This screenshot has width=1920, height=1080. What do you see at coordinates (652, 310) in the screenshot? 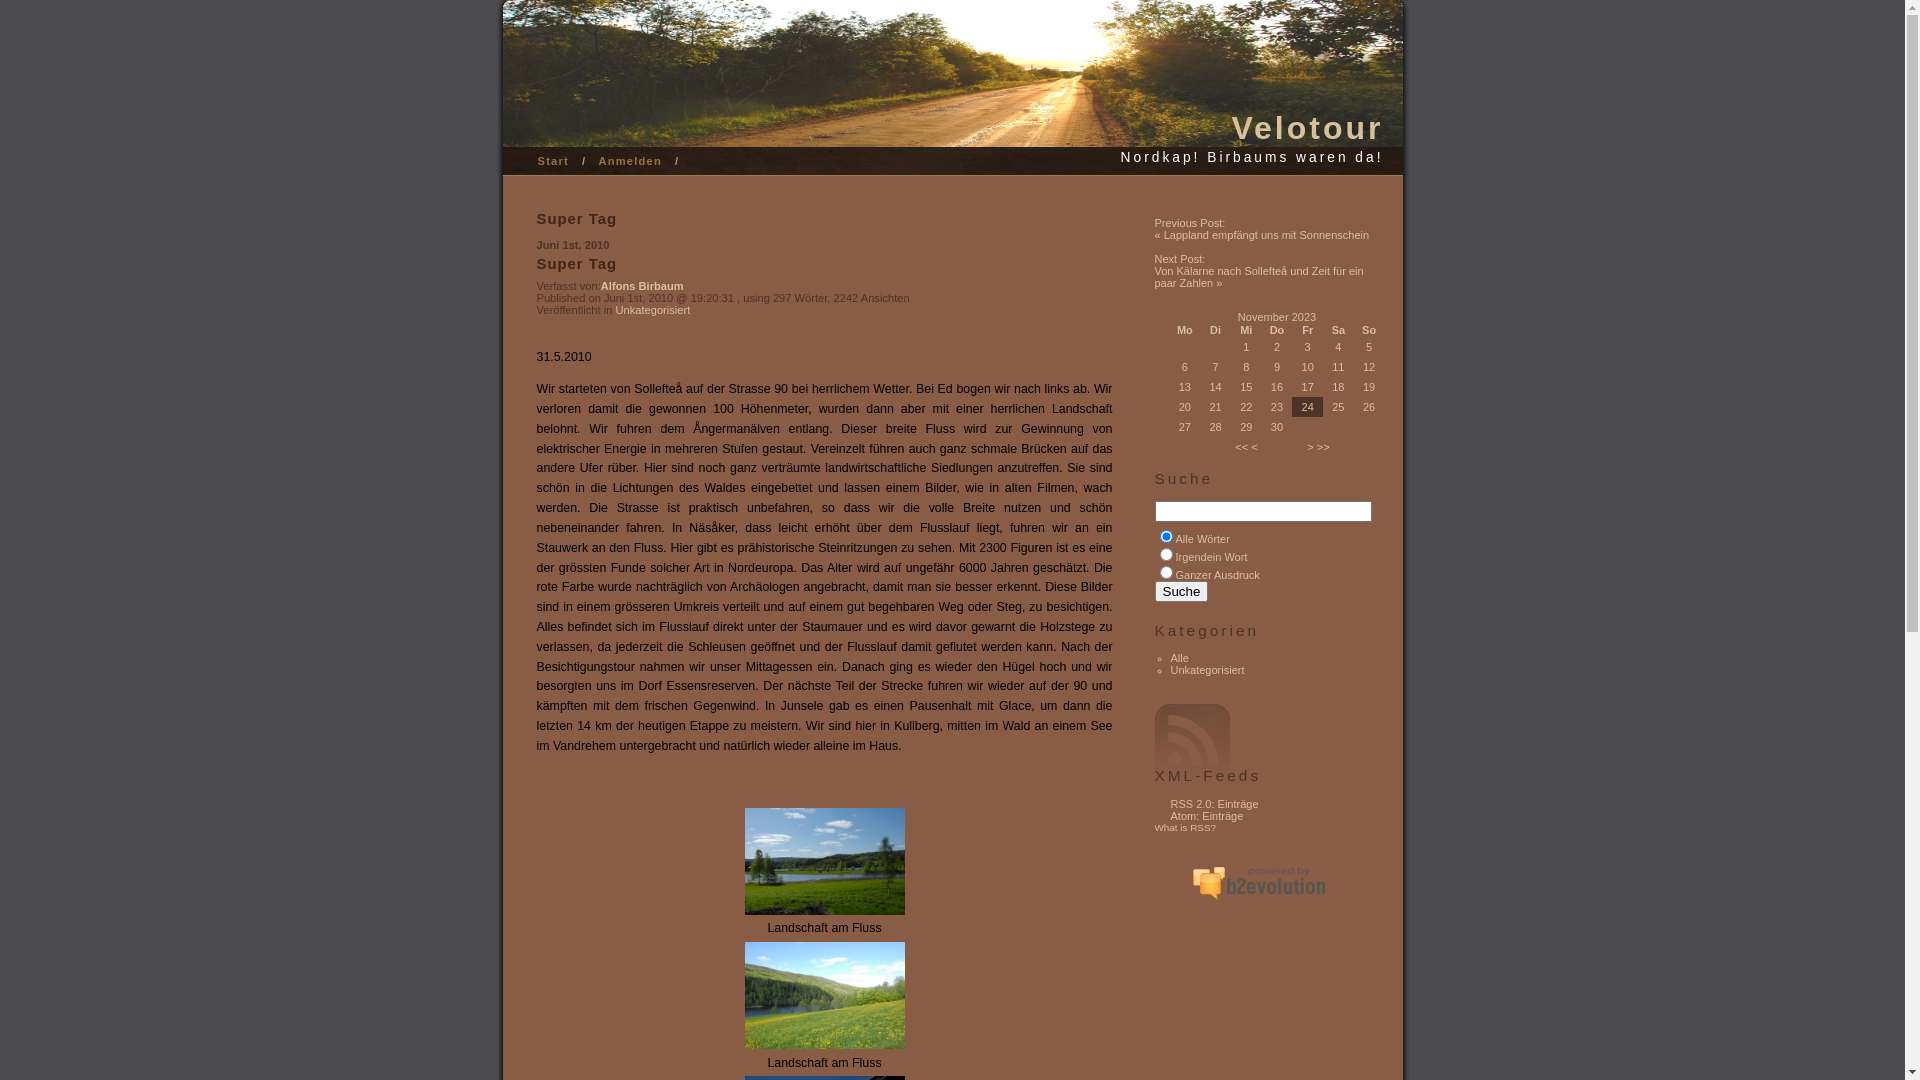
I see `Unkategorisiert` at bounding box center [652, 310].